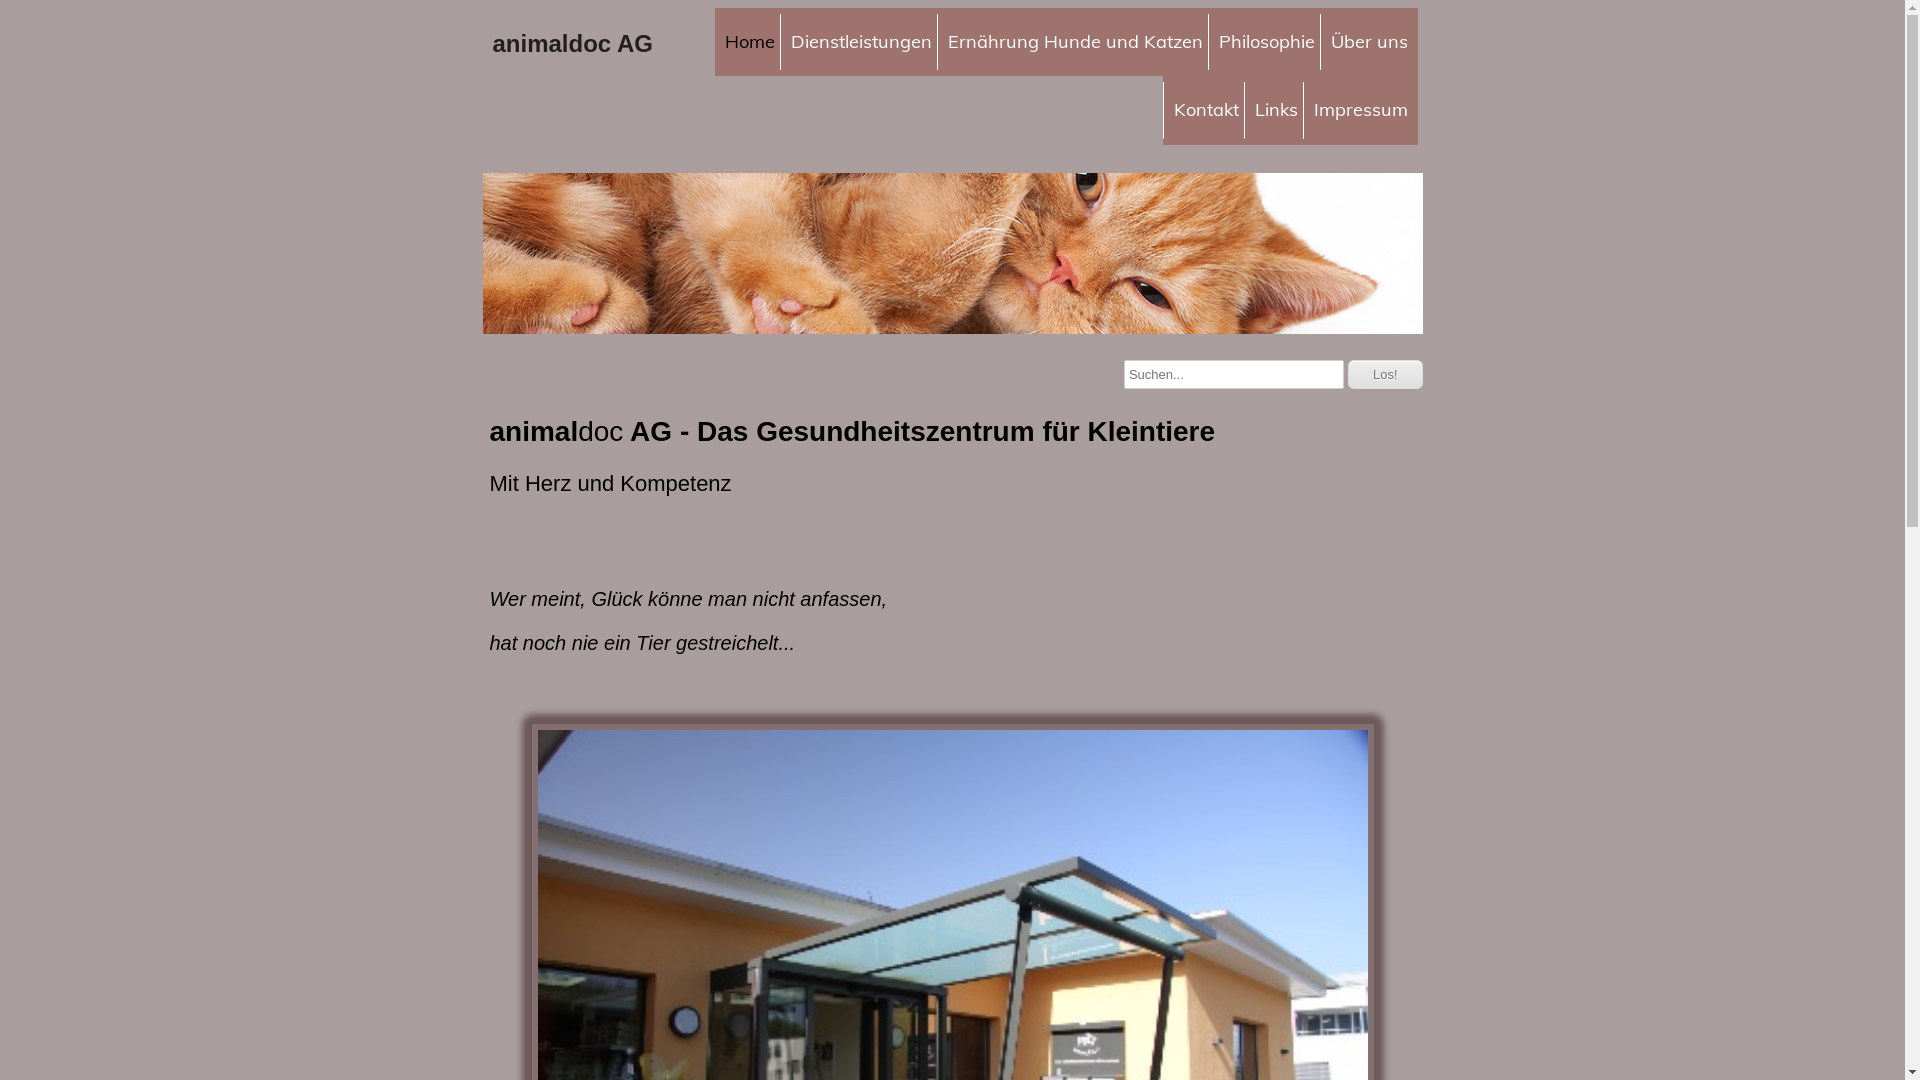  Describe the element at coordinates (1360, 110) in the screenshot. I see `Impressum` at that location.